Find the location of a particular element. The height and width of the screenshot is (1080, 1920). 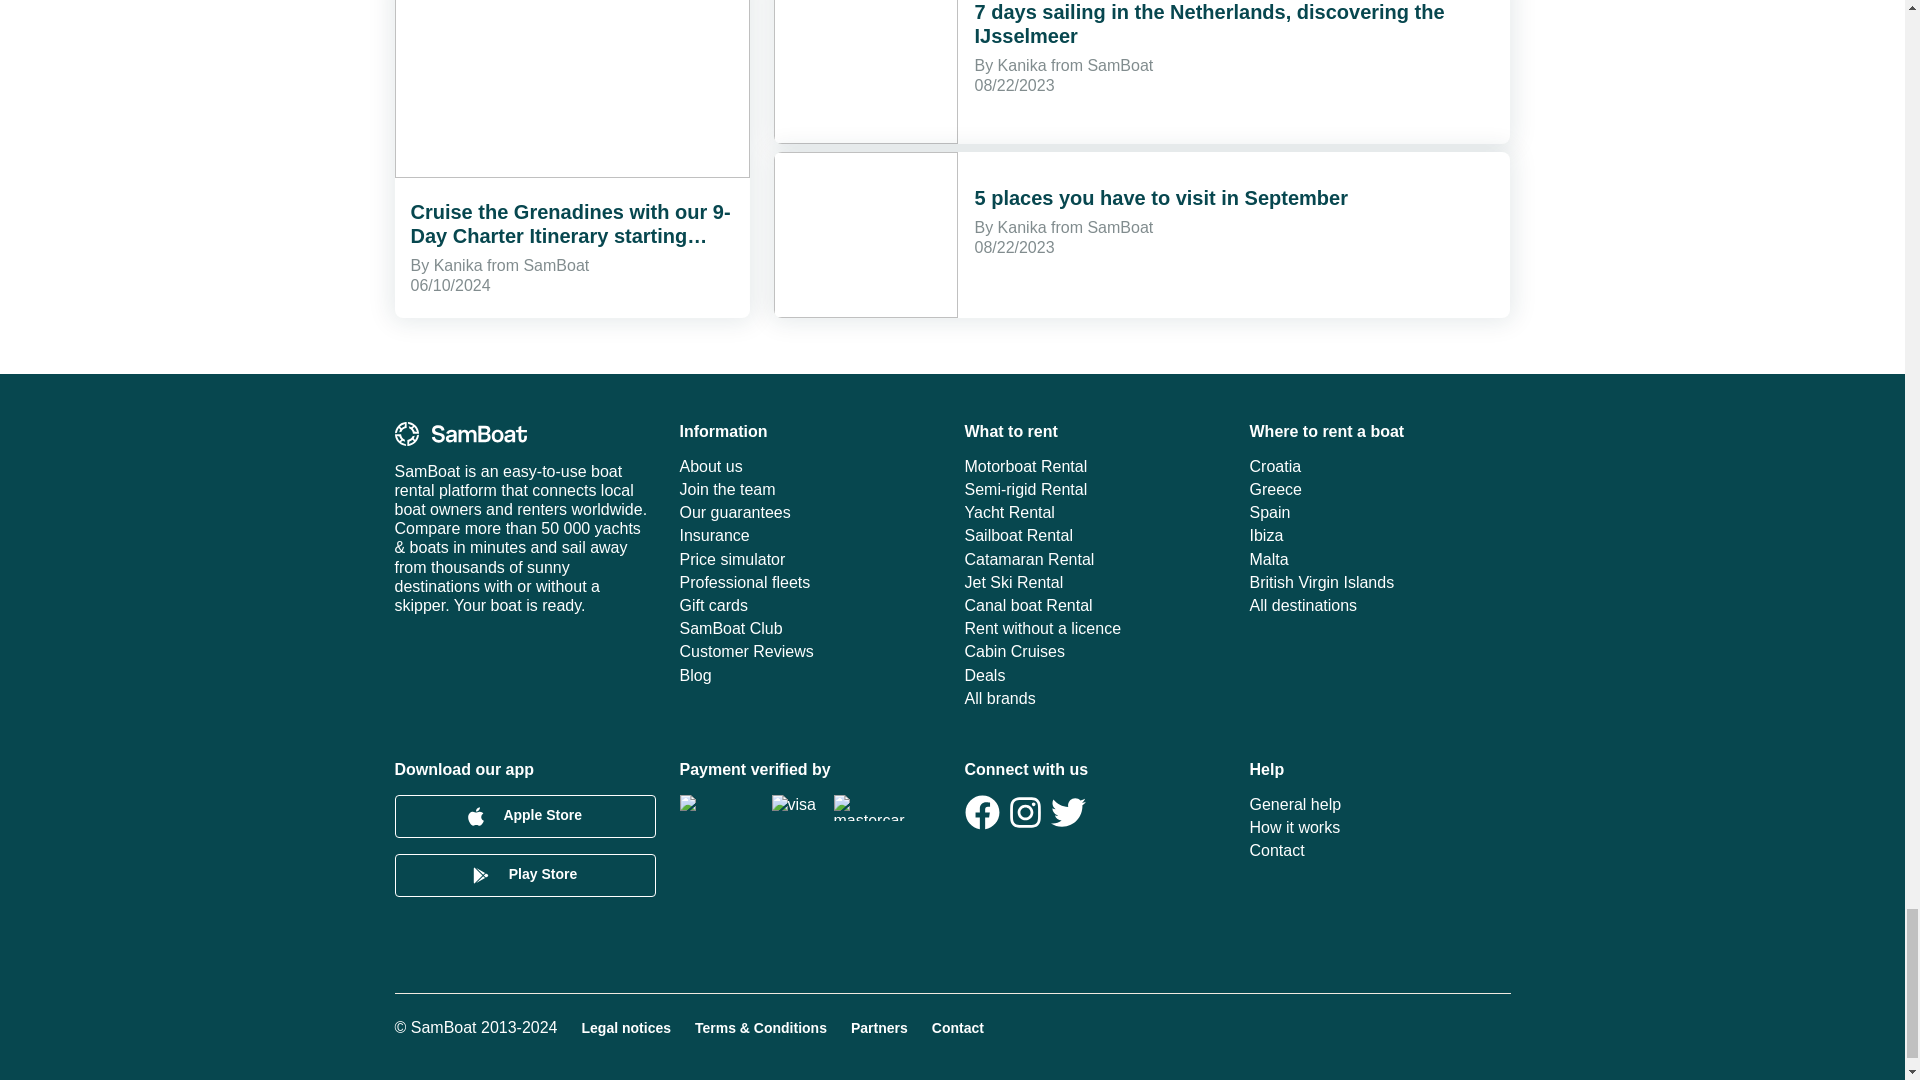

SamBoat Club is located at coordinates (810, 628).